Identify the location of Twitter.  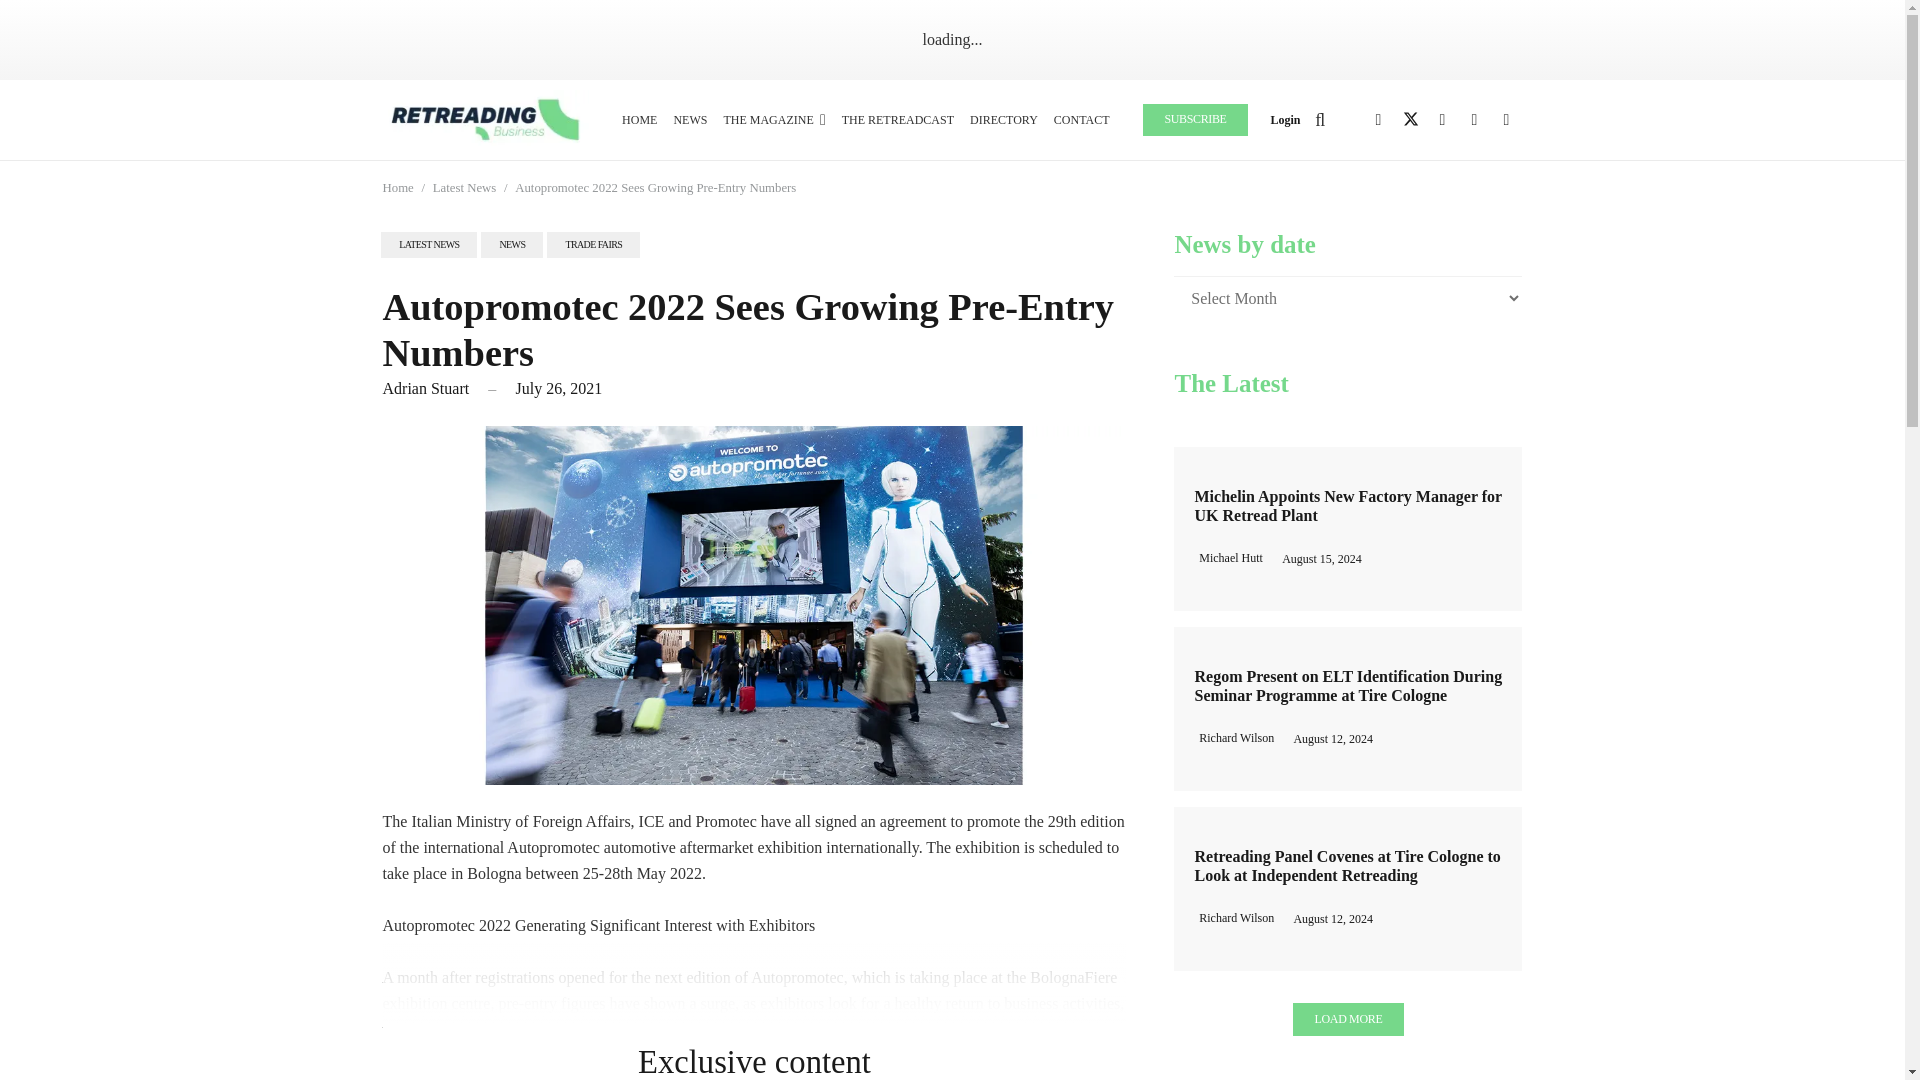
(1410, 120).